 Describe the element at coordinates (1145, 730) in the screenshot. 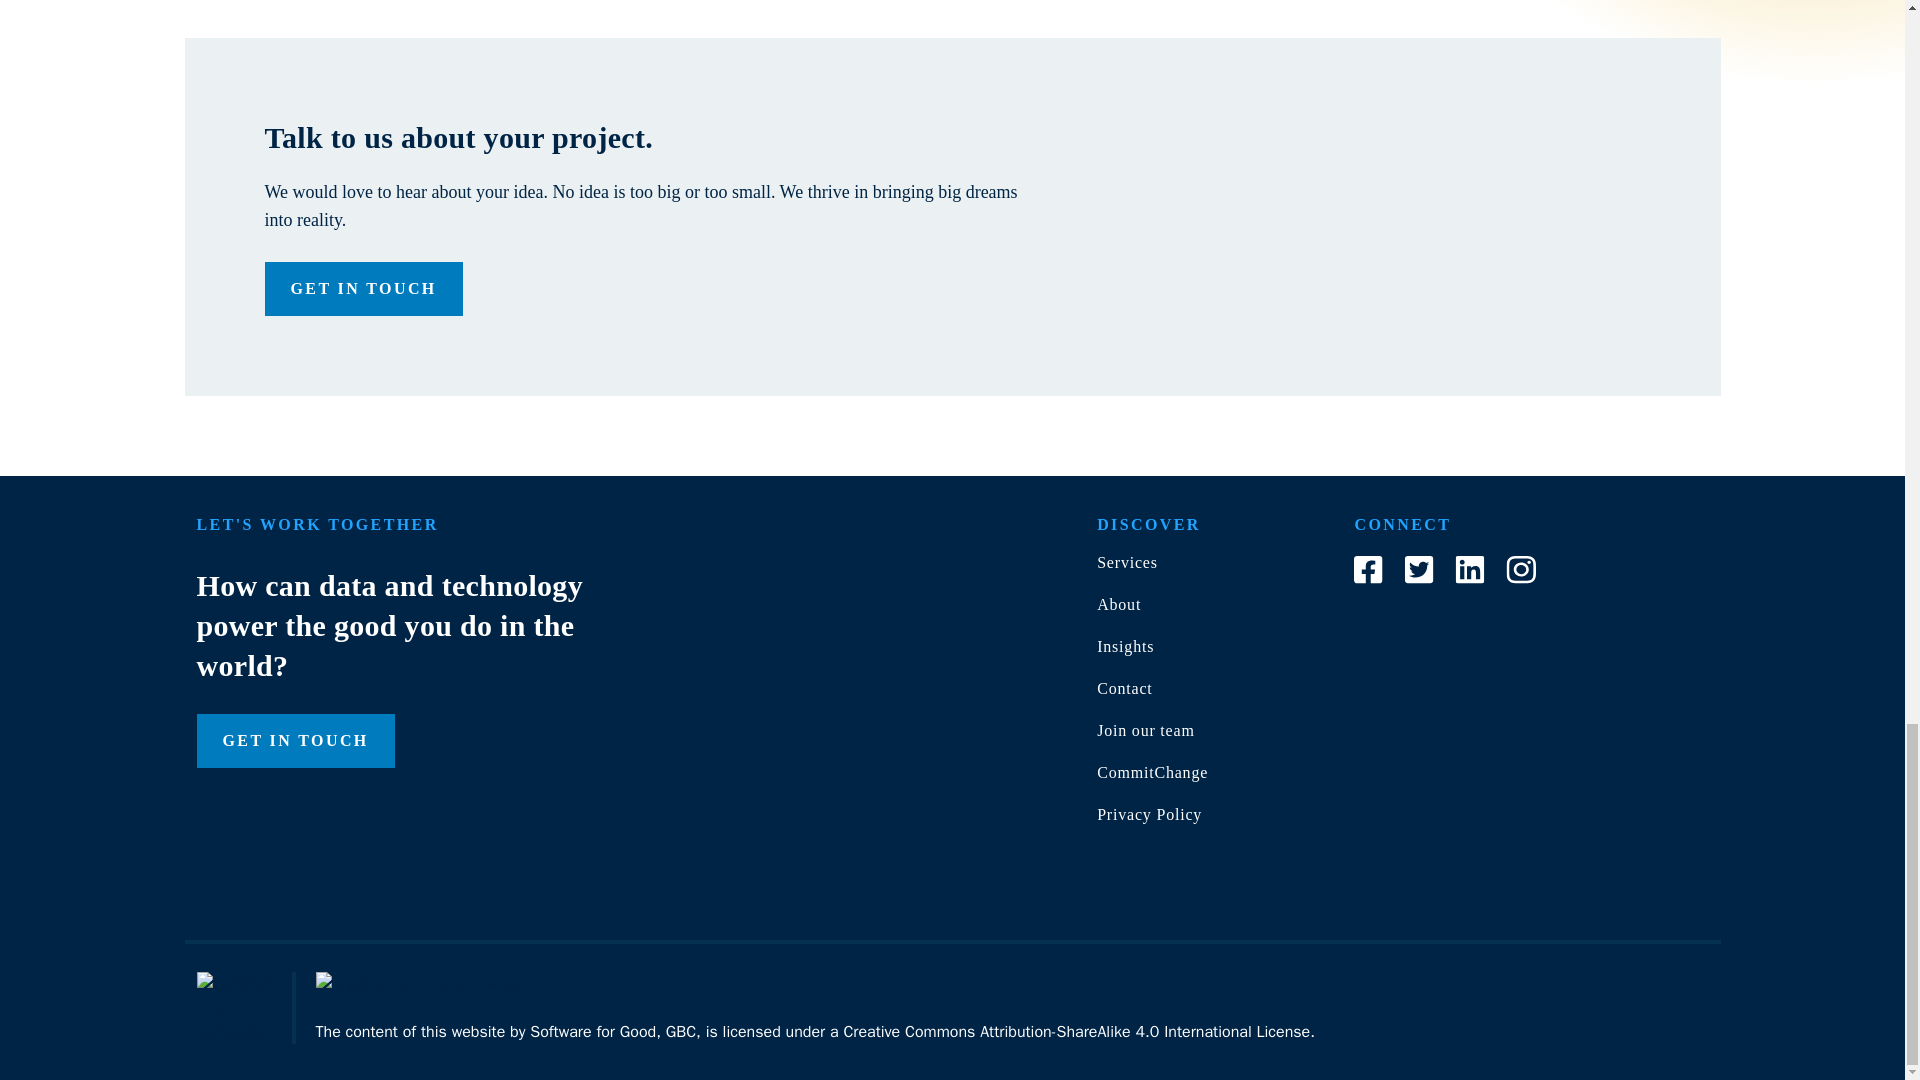

I see `Join our team` at that location.